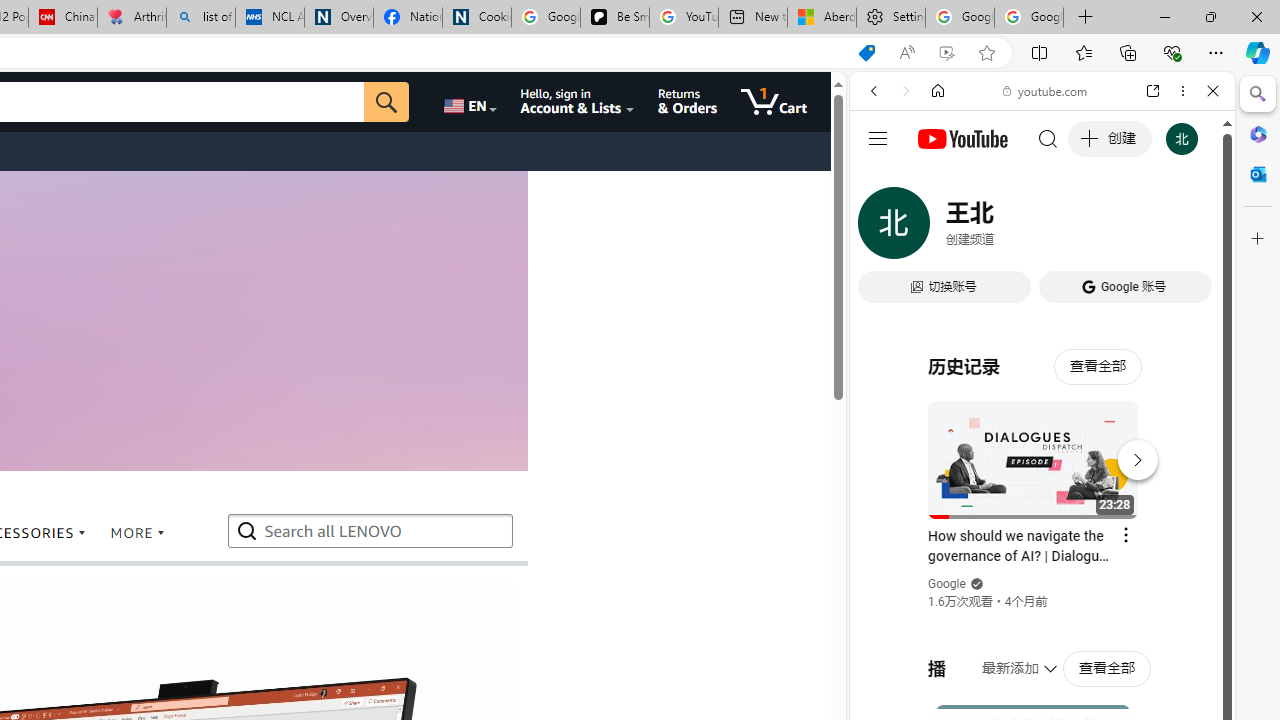 The image size is (1280, 720). What do you see at coordinates (468, 102) in the screenshot?
I see `Choose a language for shopping.` at bounding box center [468, 102].